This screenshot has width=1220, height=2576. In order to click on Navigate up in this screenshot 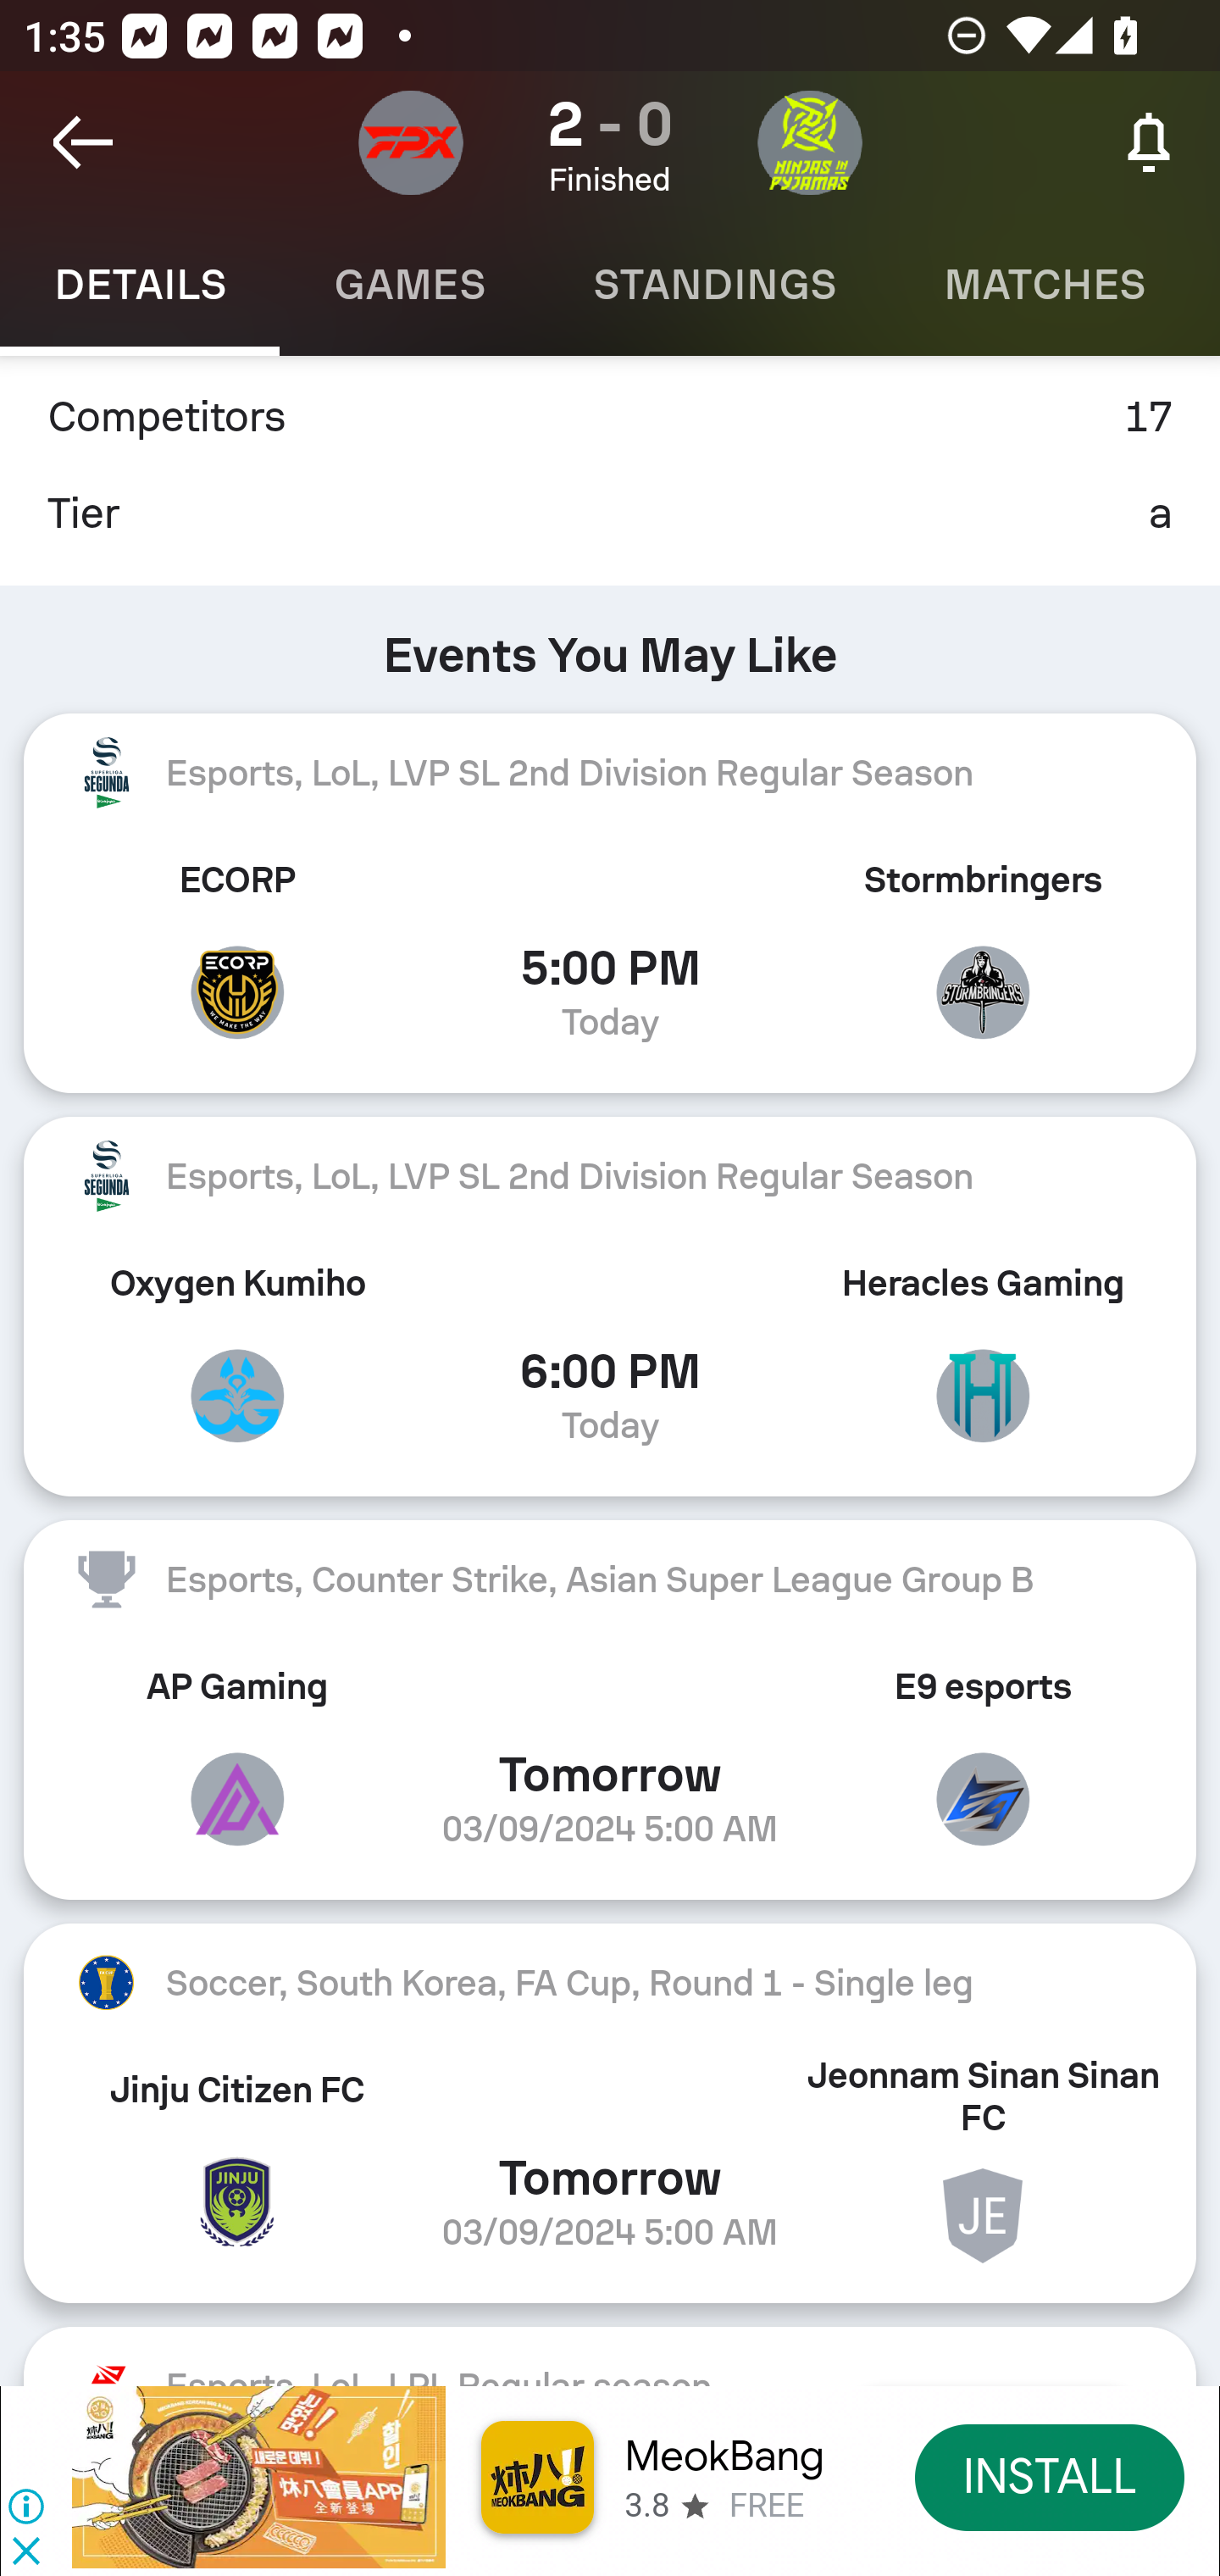, I will do `click(83, 142)`.